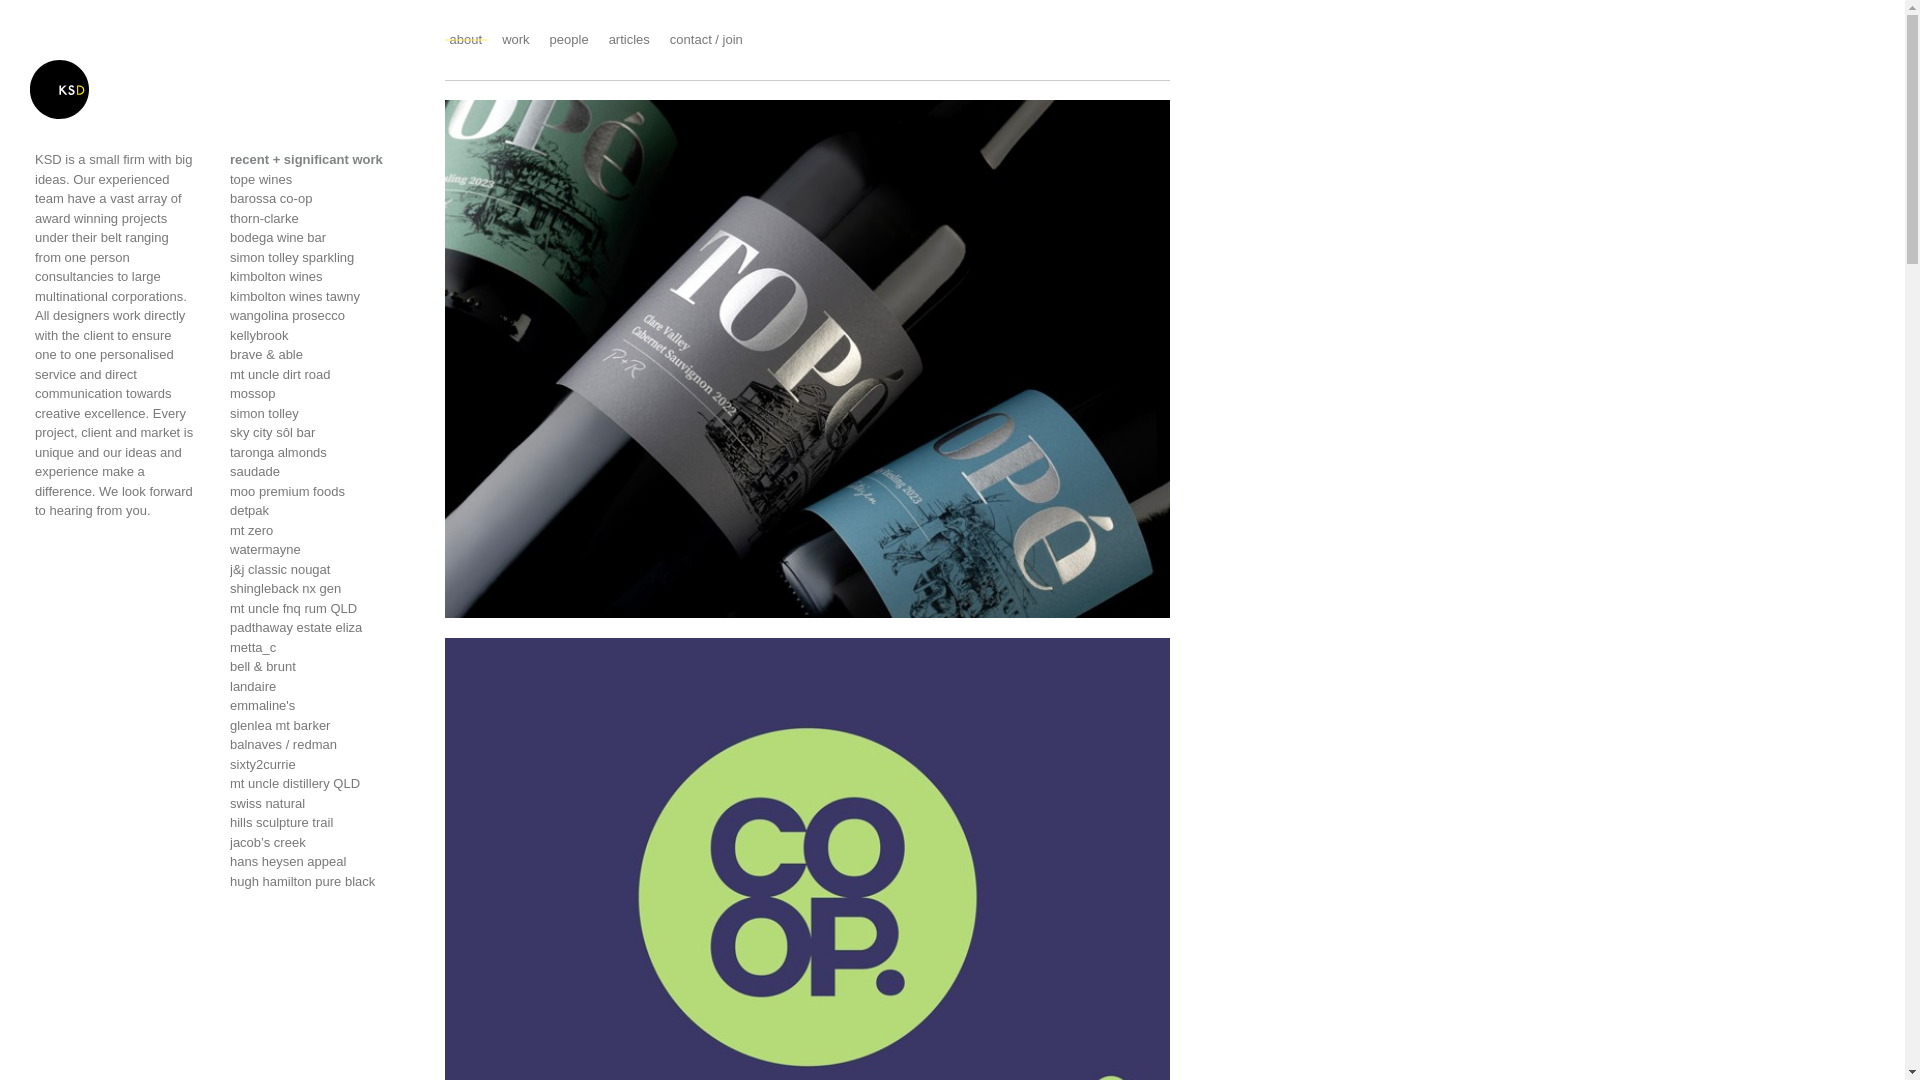  I want to click on simon tolley sparkling, so click(320, 258).